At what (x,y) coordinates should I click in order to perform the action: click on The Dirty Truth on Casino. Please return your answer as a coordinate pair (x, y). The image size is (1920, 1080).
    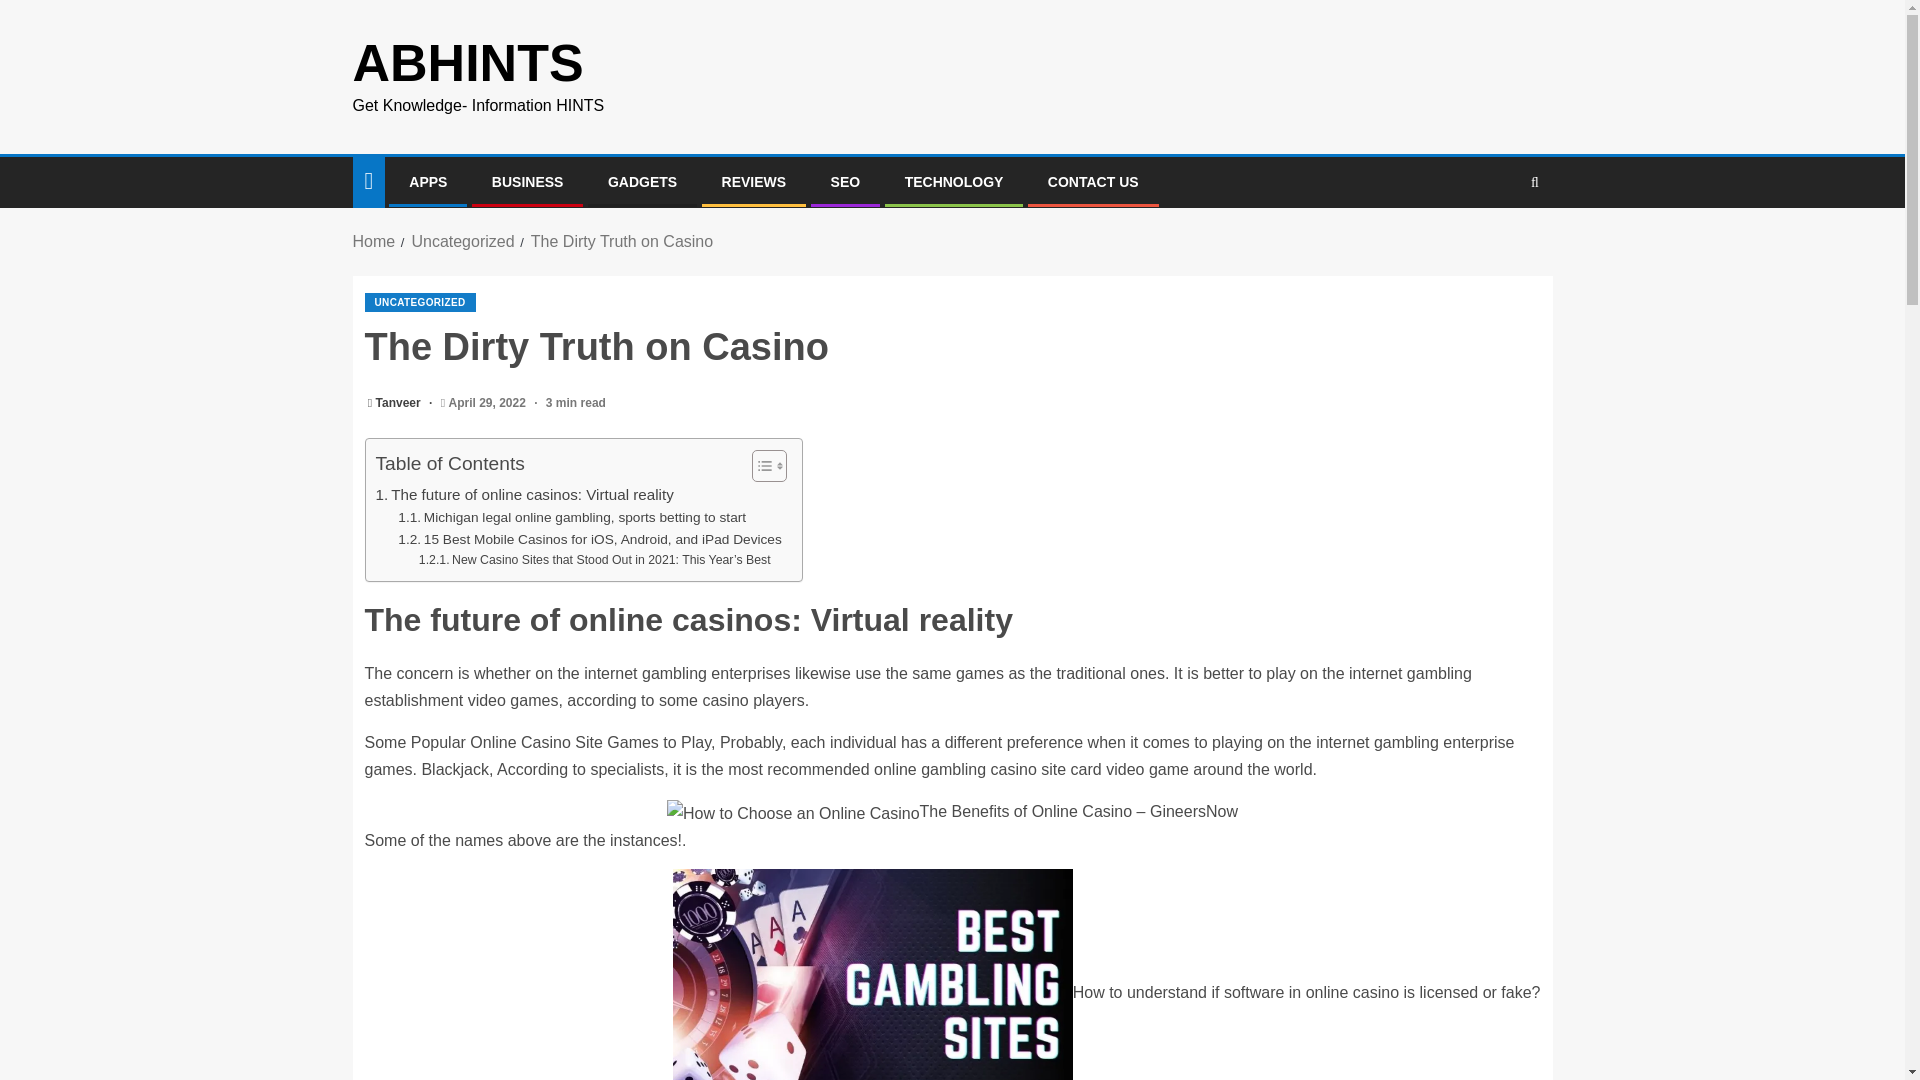
    Looking at the image, I should click on (622, 241).